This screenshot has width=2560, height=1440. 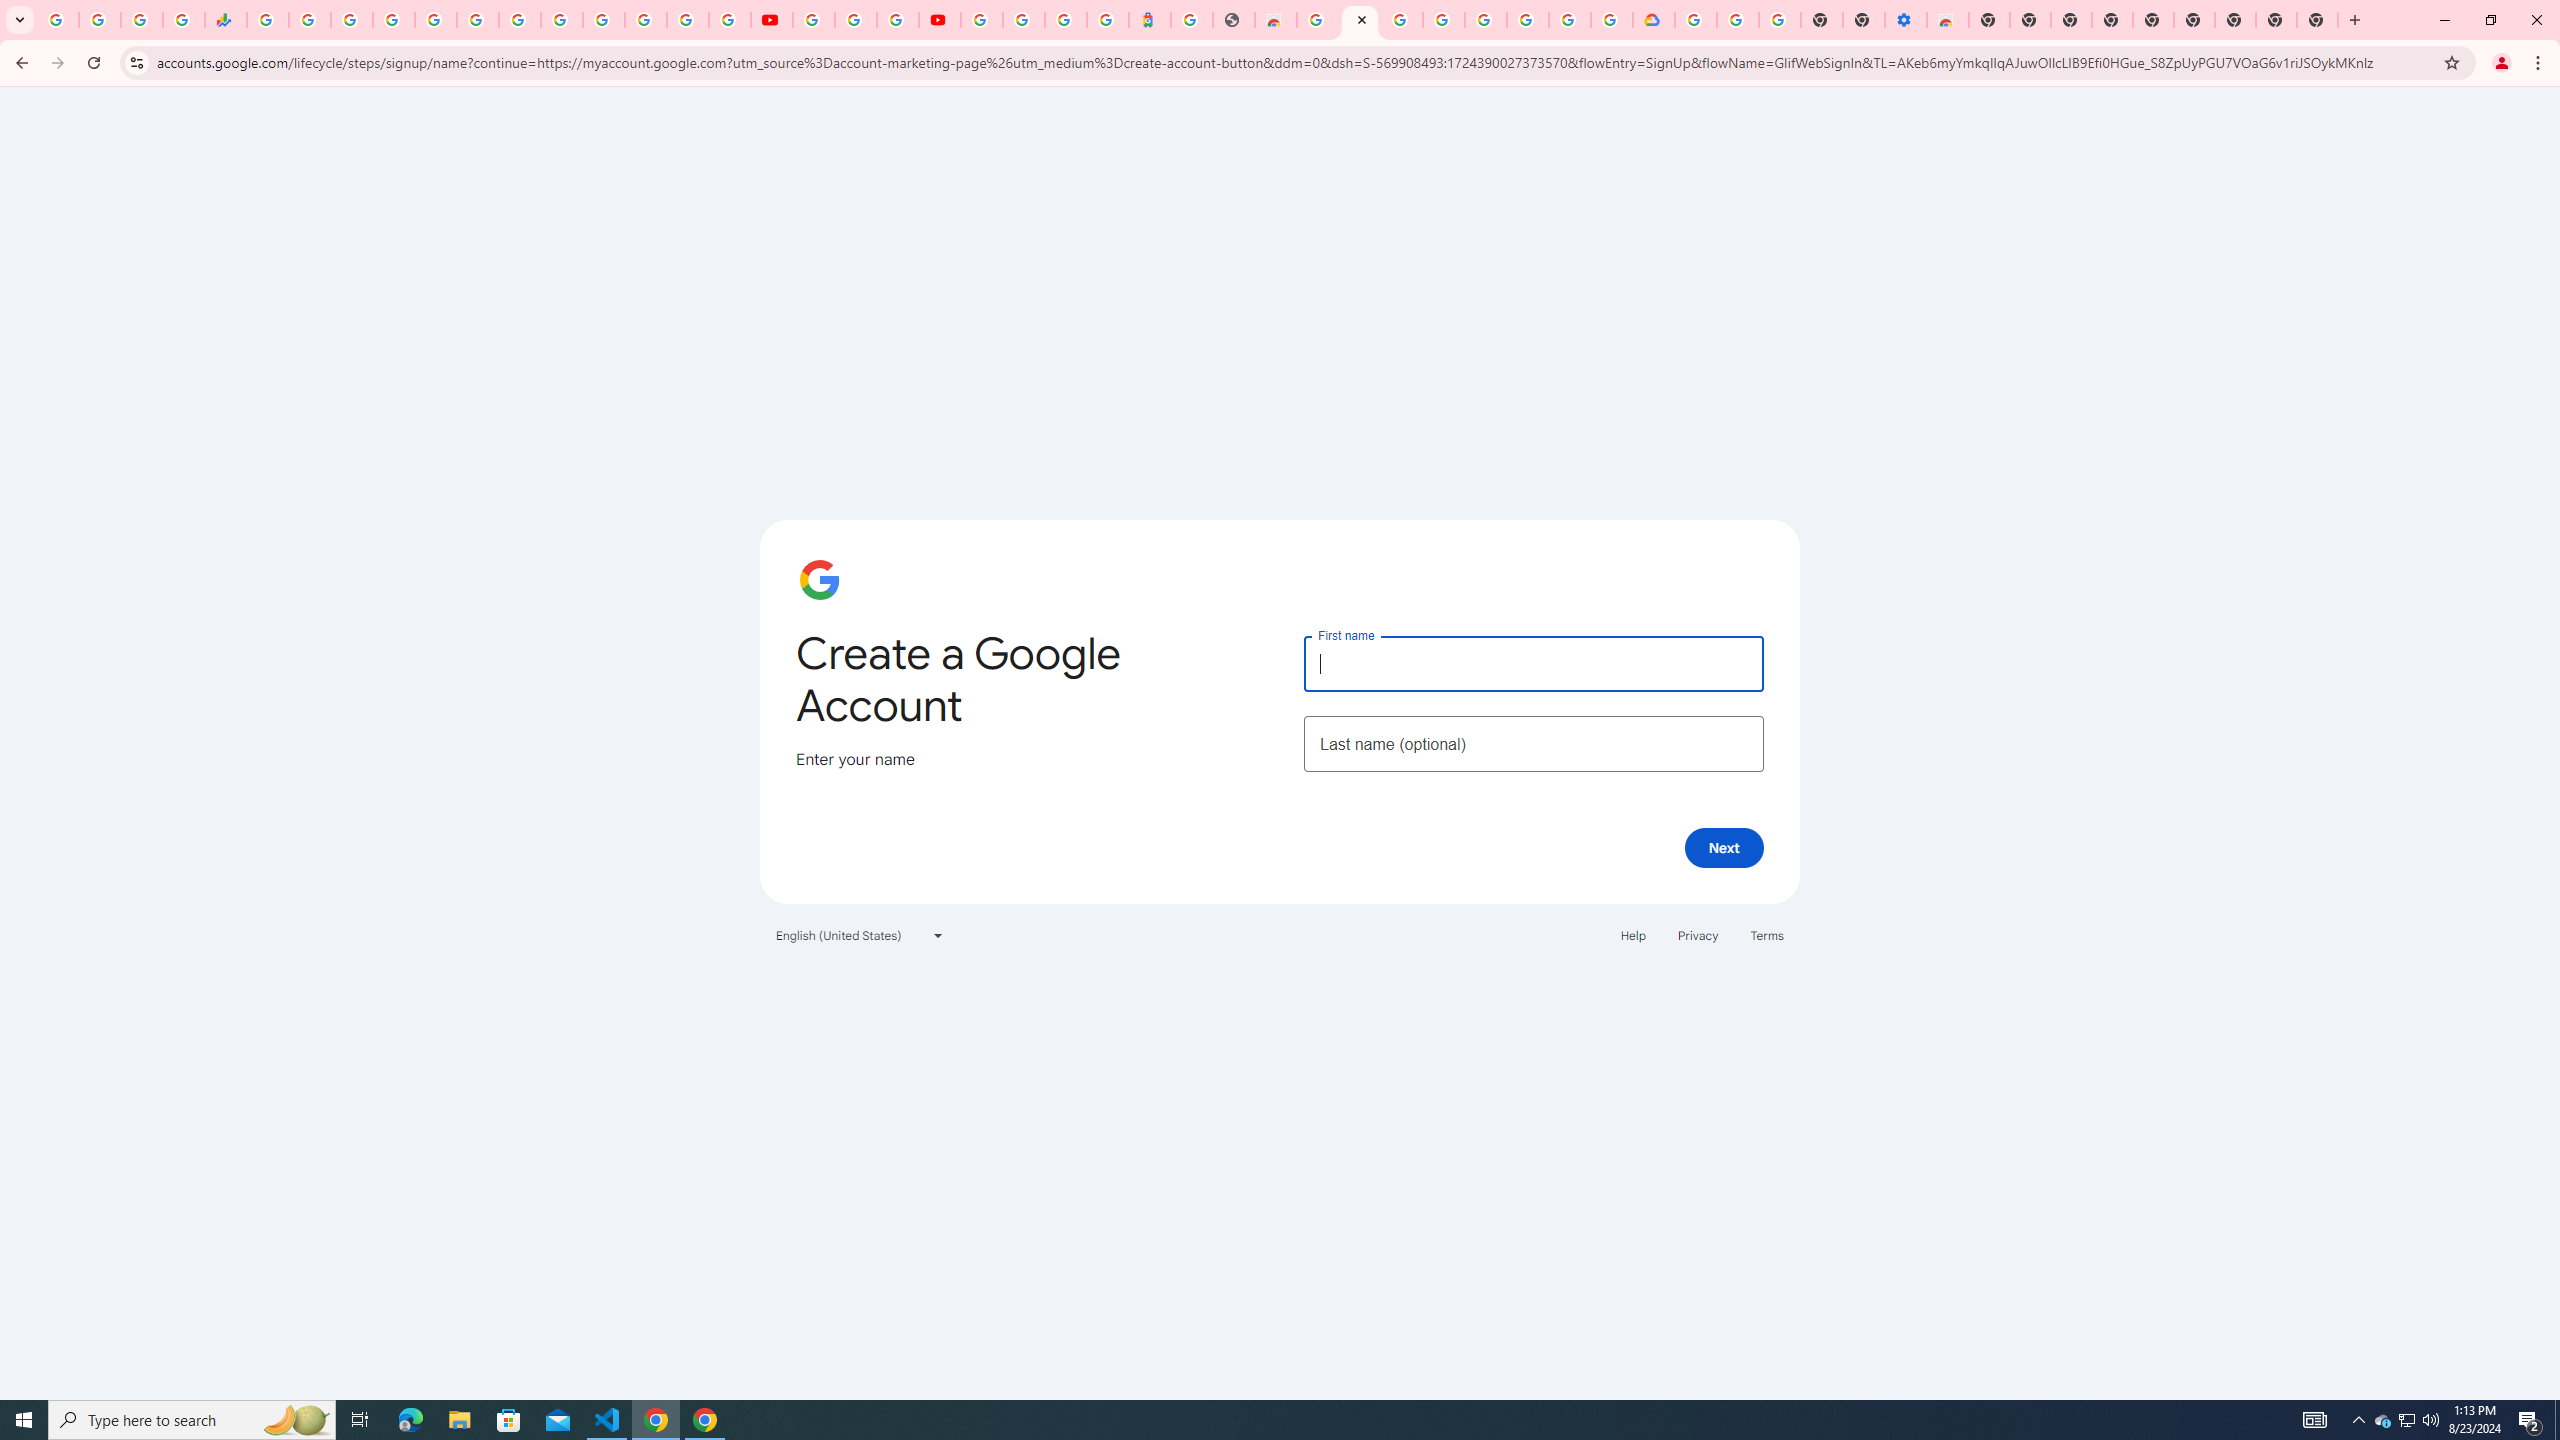 I want to click on Sign in - Google Accounts, so click(x=1024, y=20).